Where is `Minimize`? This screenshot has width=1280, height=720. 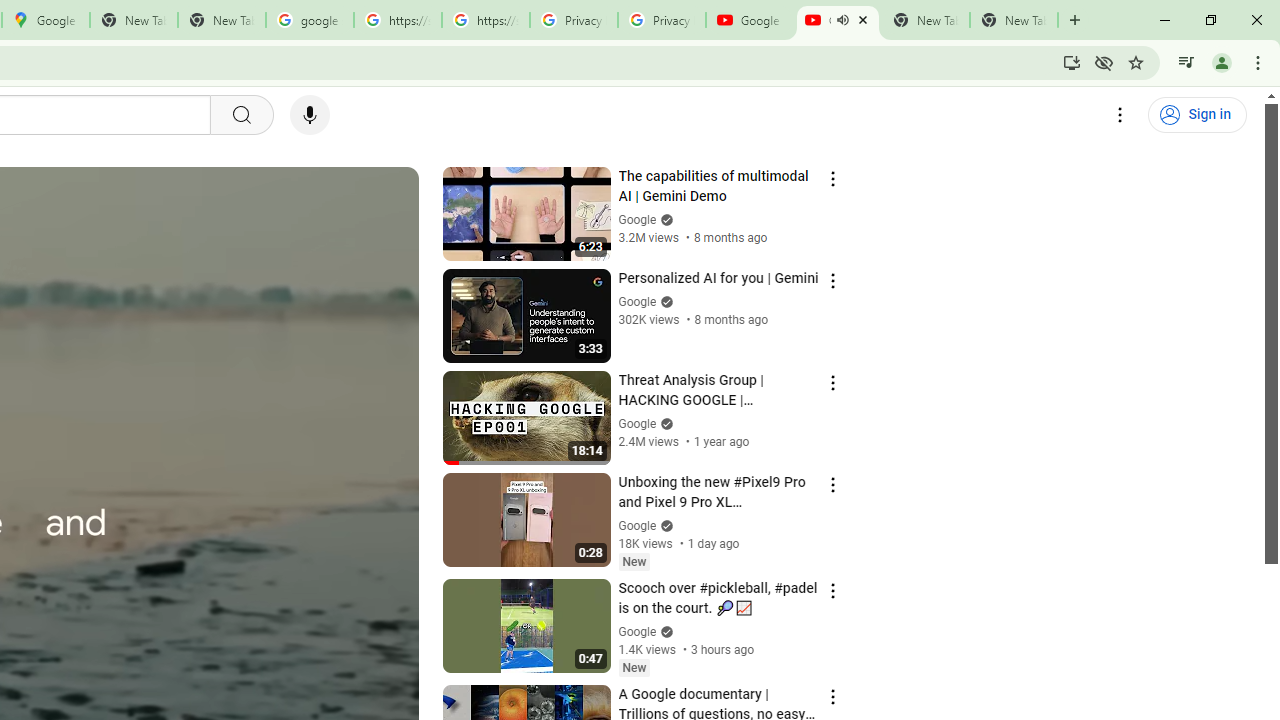
Minimize is located at coordinates (1165, 20).